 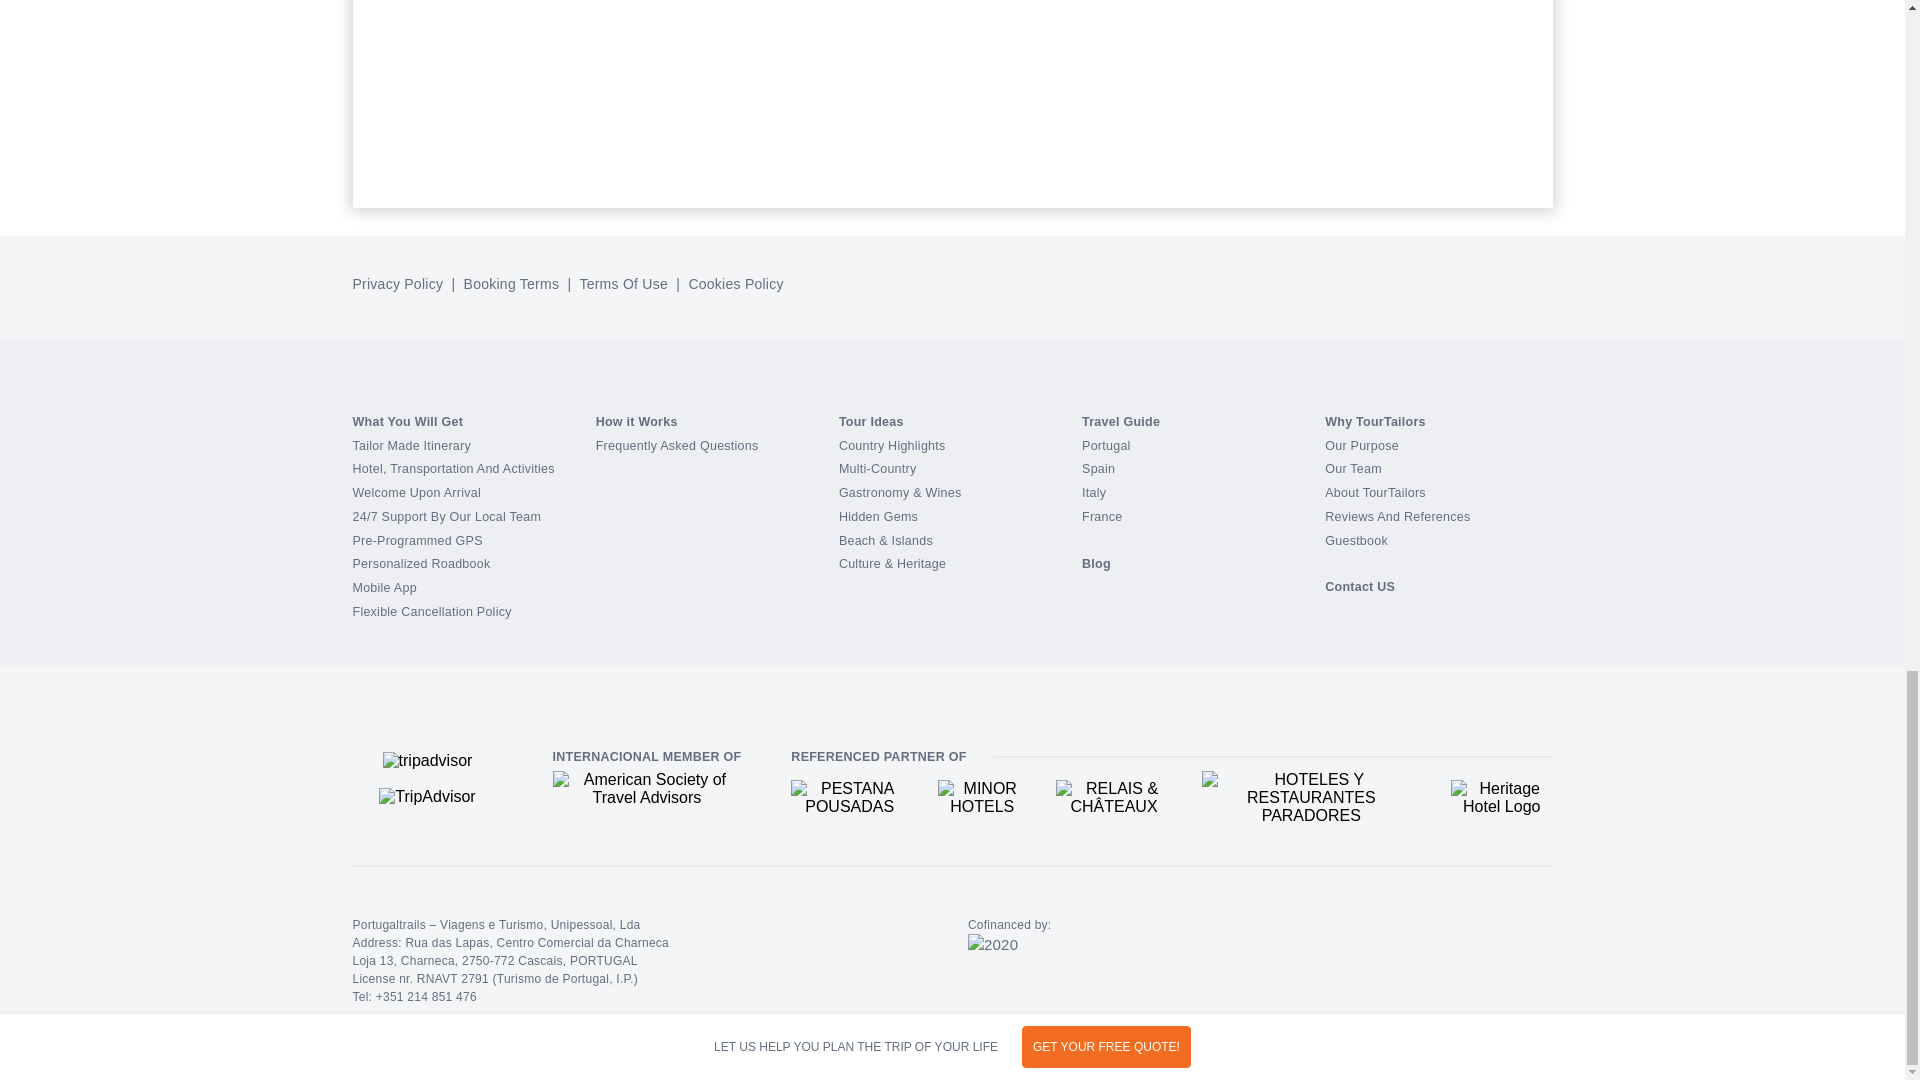 I want to click on Tailor Made Itinerary, so click(x=410, y=445).